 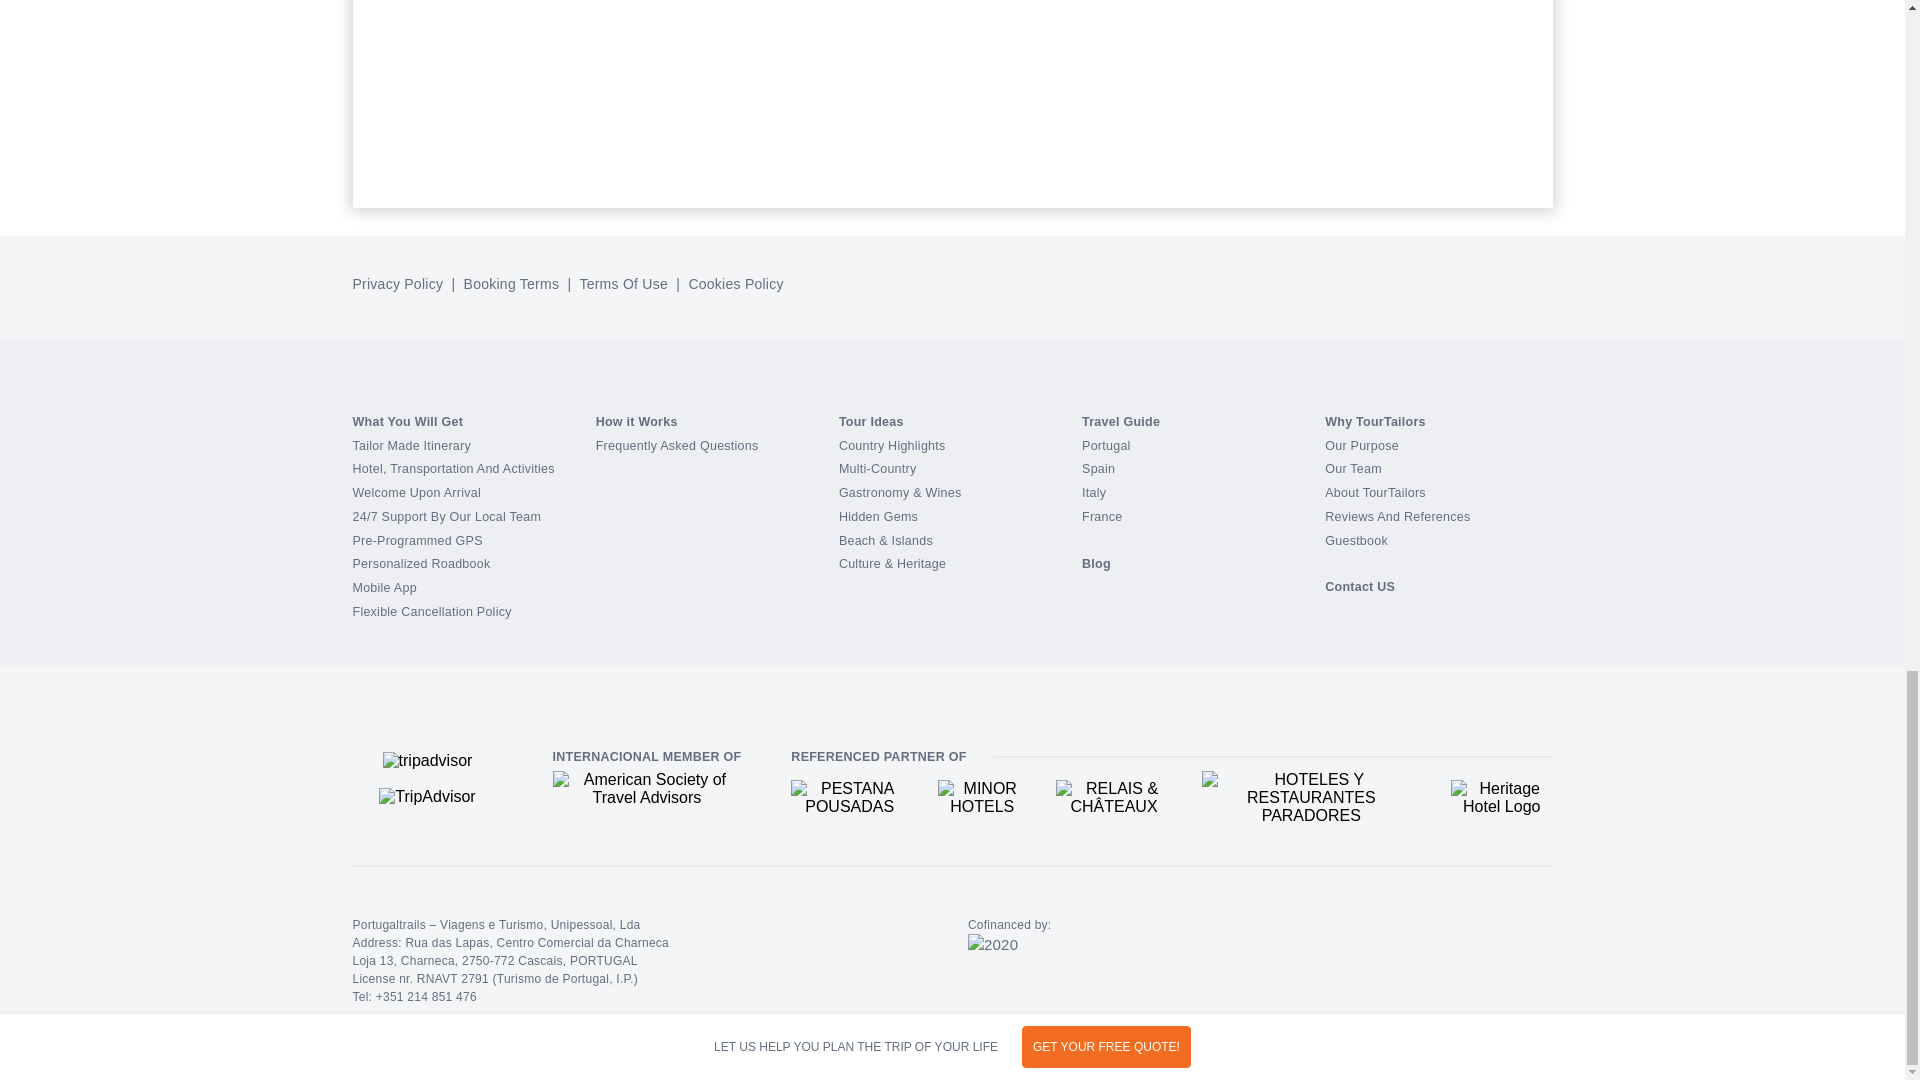 I want to click on Tailor Made Itinerary, so click(x=410, y=445).